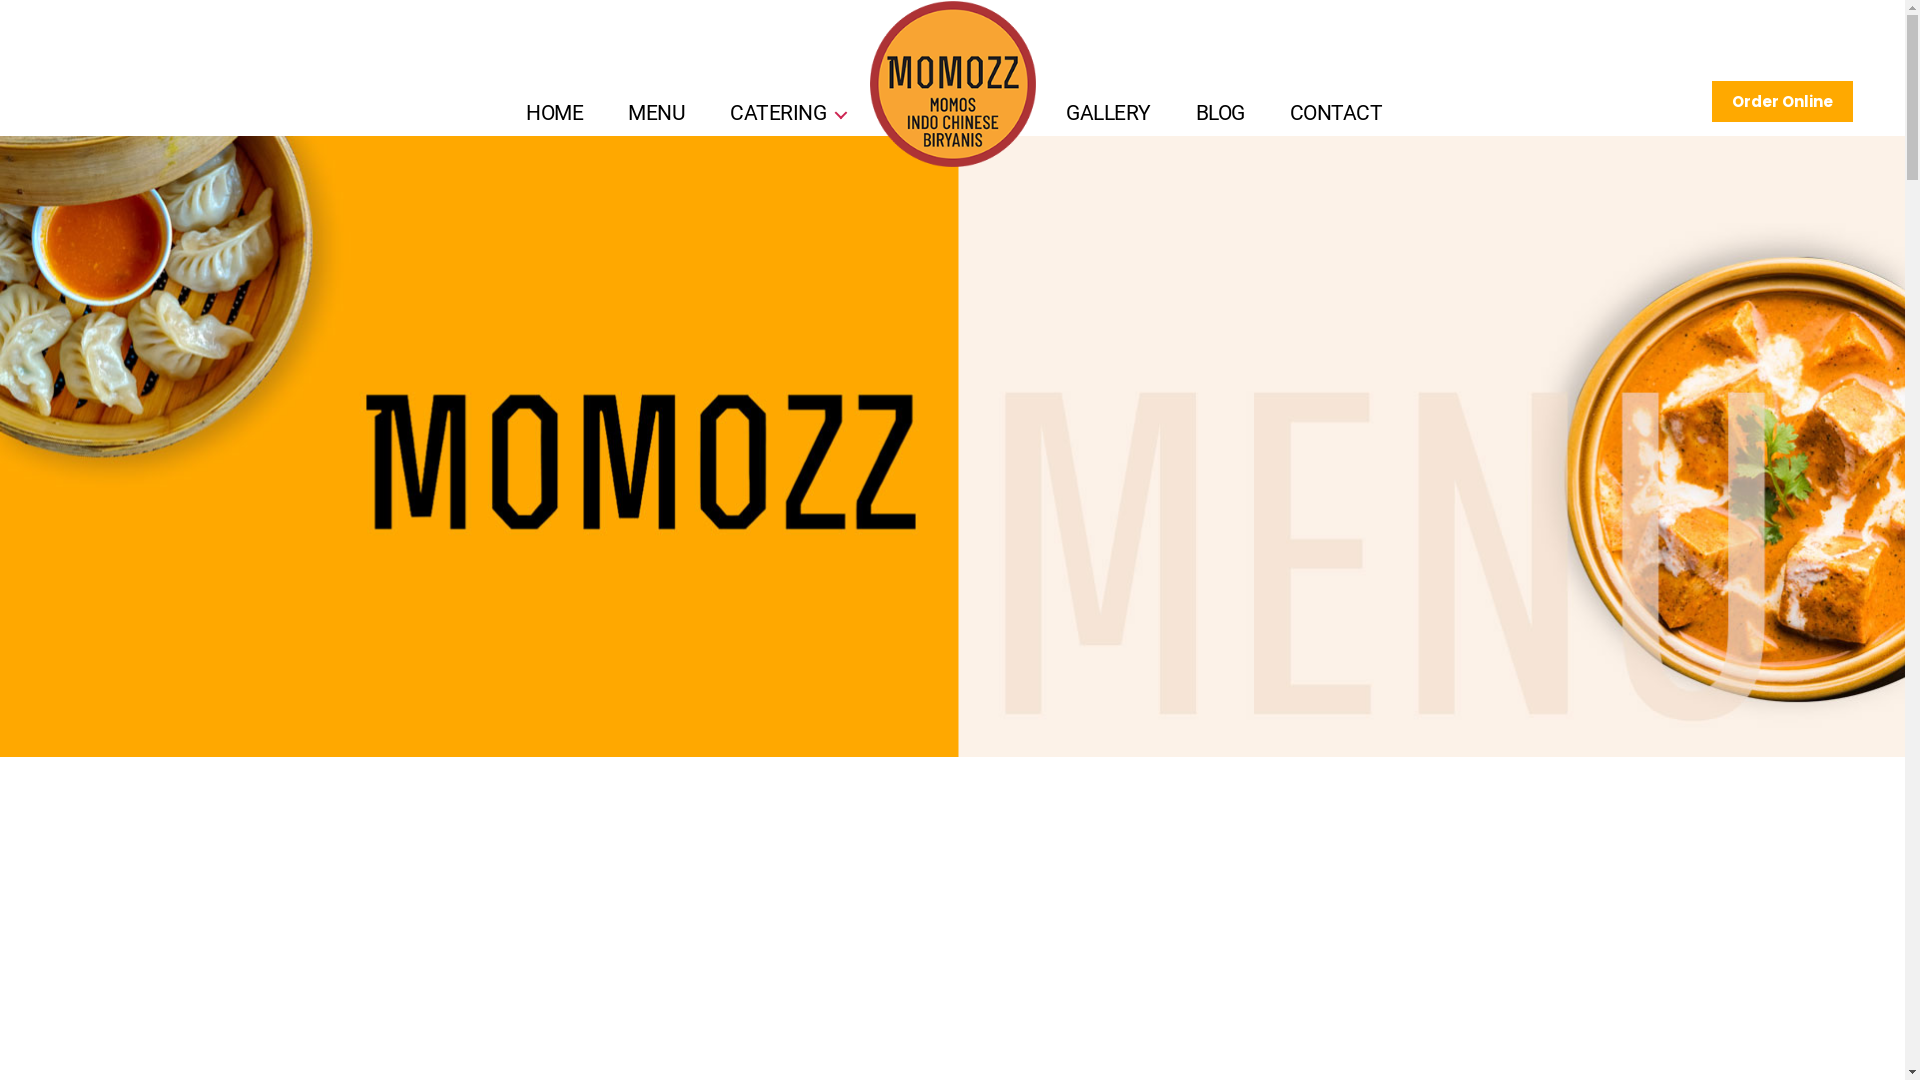  I want to click on CATERING, so click(888, 114).